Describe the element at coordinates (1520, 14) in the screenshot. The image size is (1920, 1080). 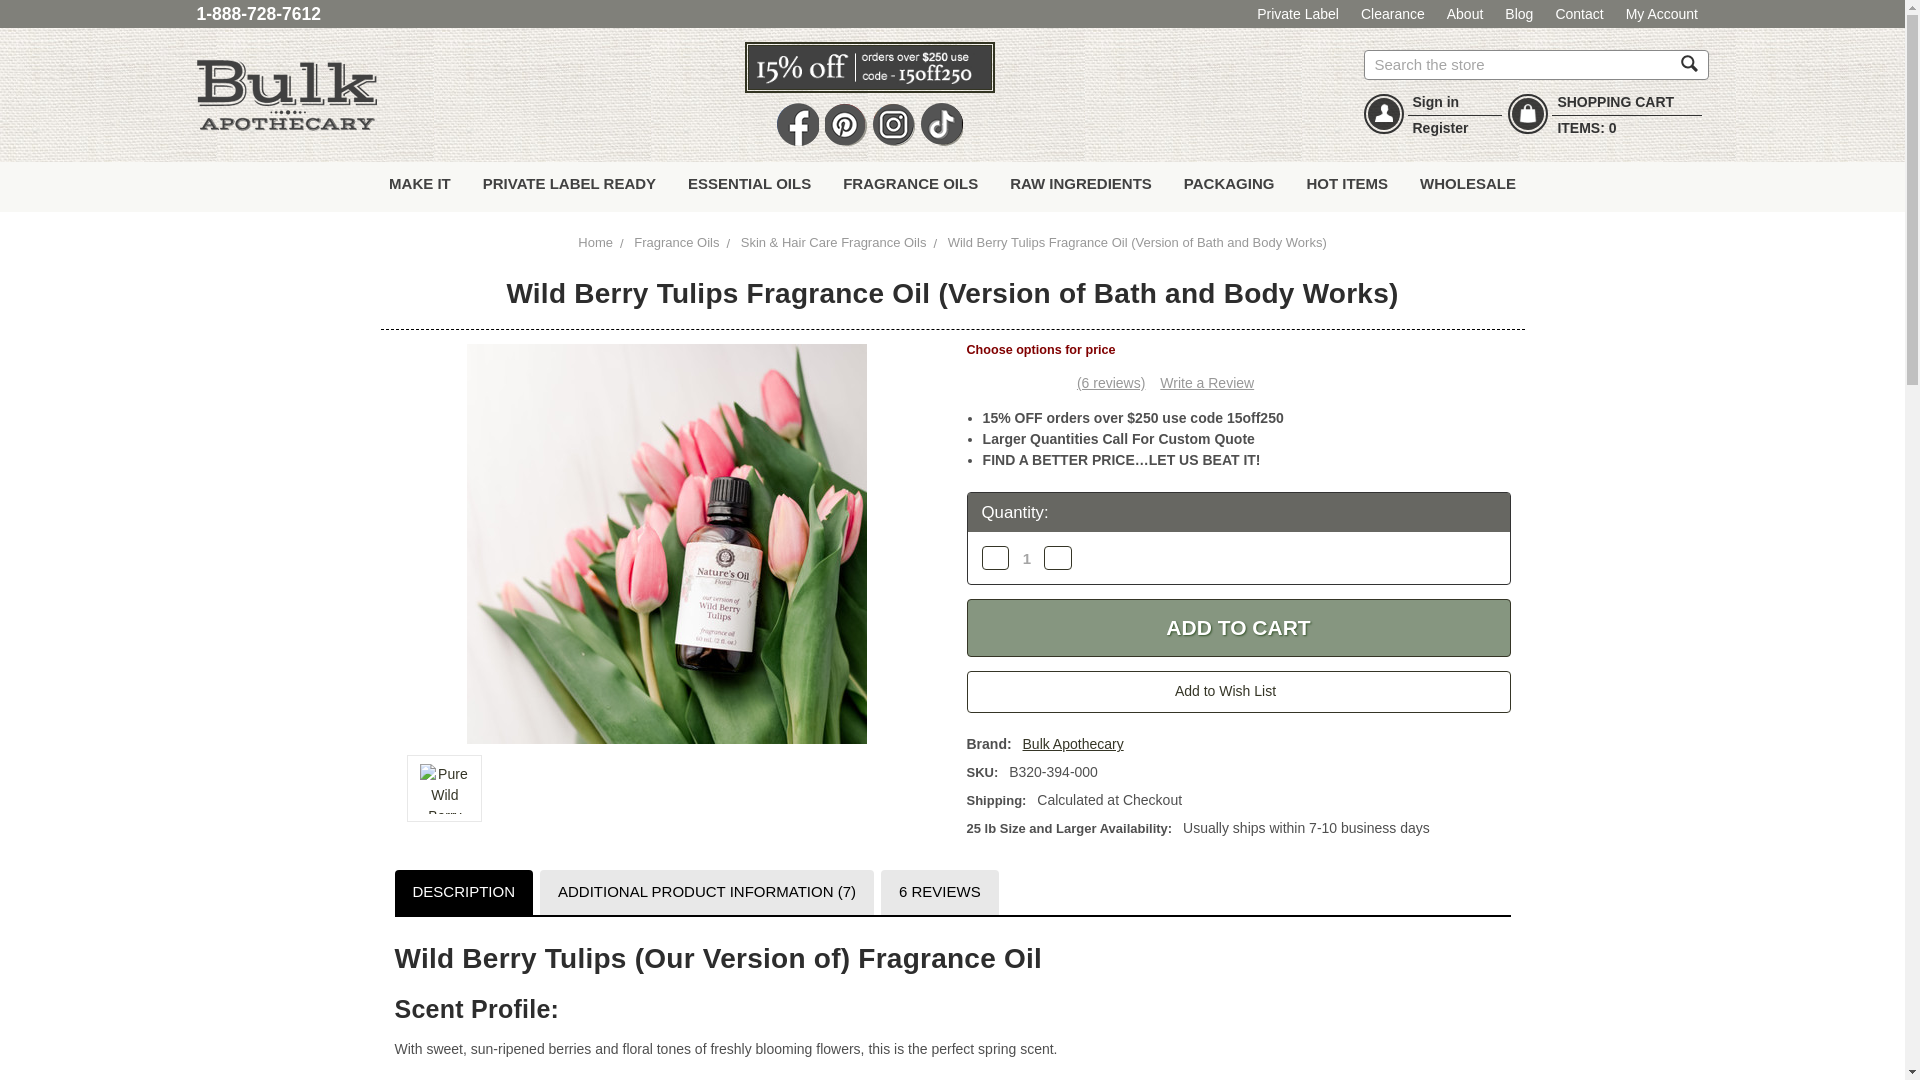
I see `Blog` at that location.